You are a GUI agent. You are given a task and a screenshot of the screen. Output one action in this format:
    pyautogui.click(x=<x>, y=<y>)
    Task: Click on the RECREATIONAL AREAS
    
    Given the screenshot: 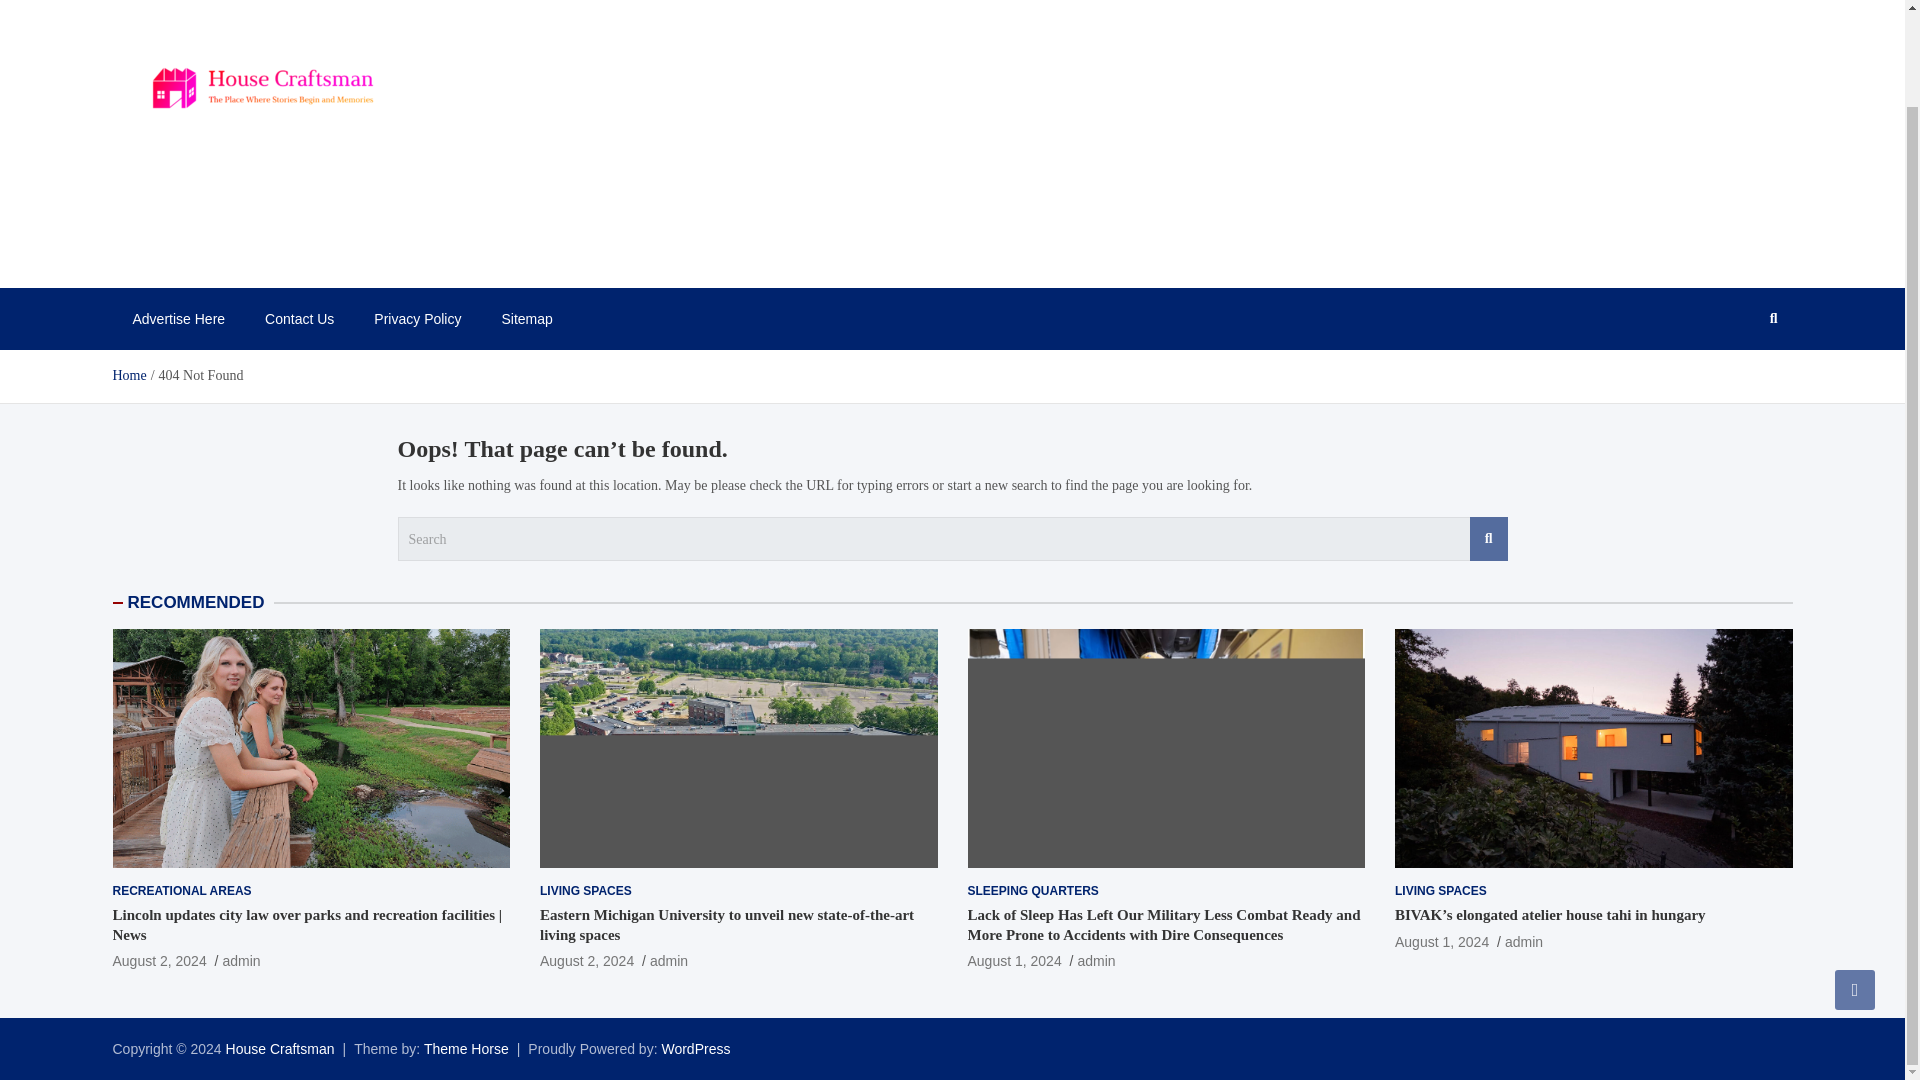 What is the action you would take?
    pyautogui.click(x=181, y=891)
    